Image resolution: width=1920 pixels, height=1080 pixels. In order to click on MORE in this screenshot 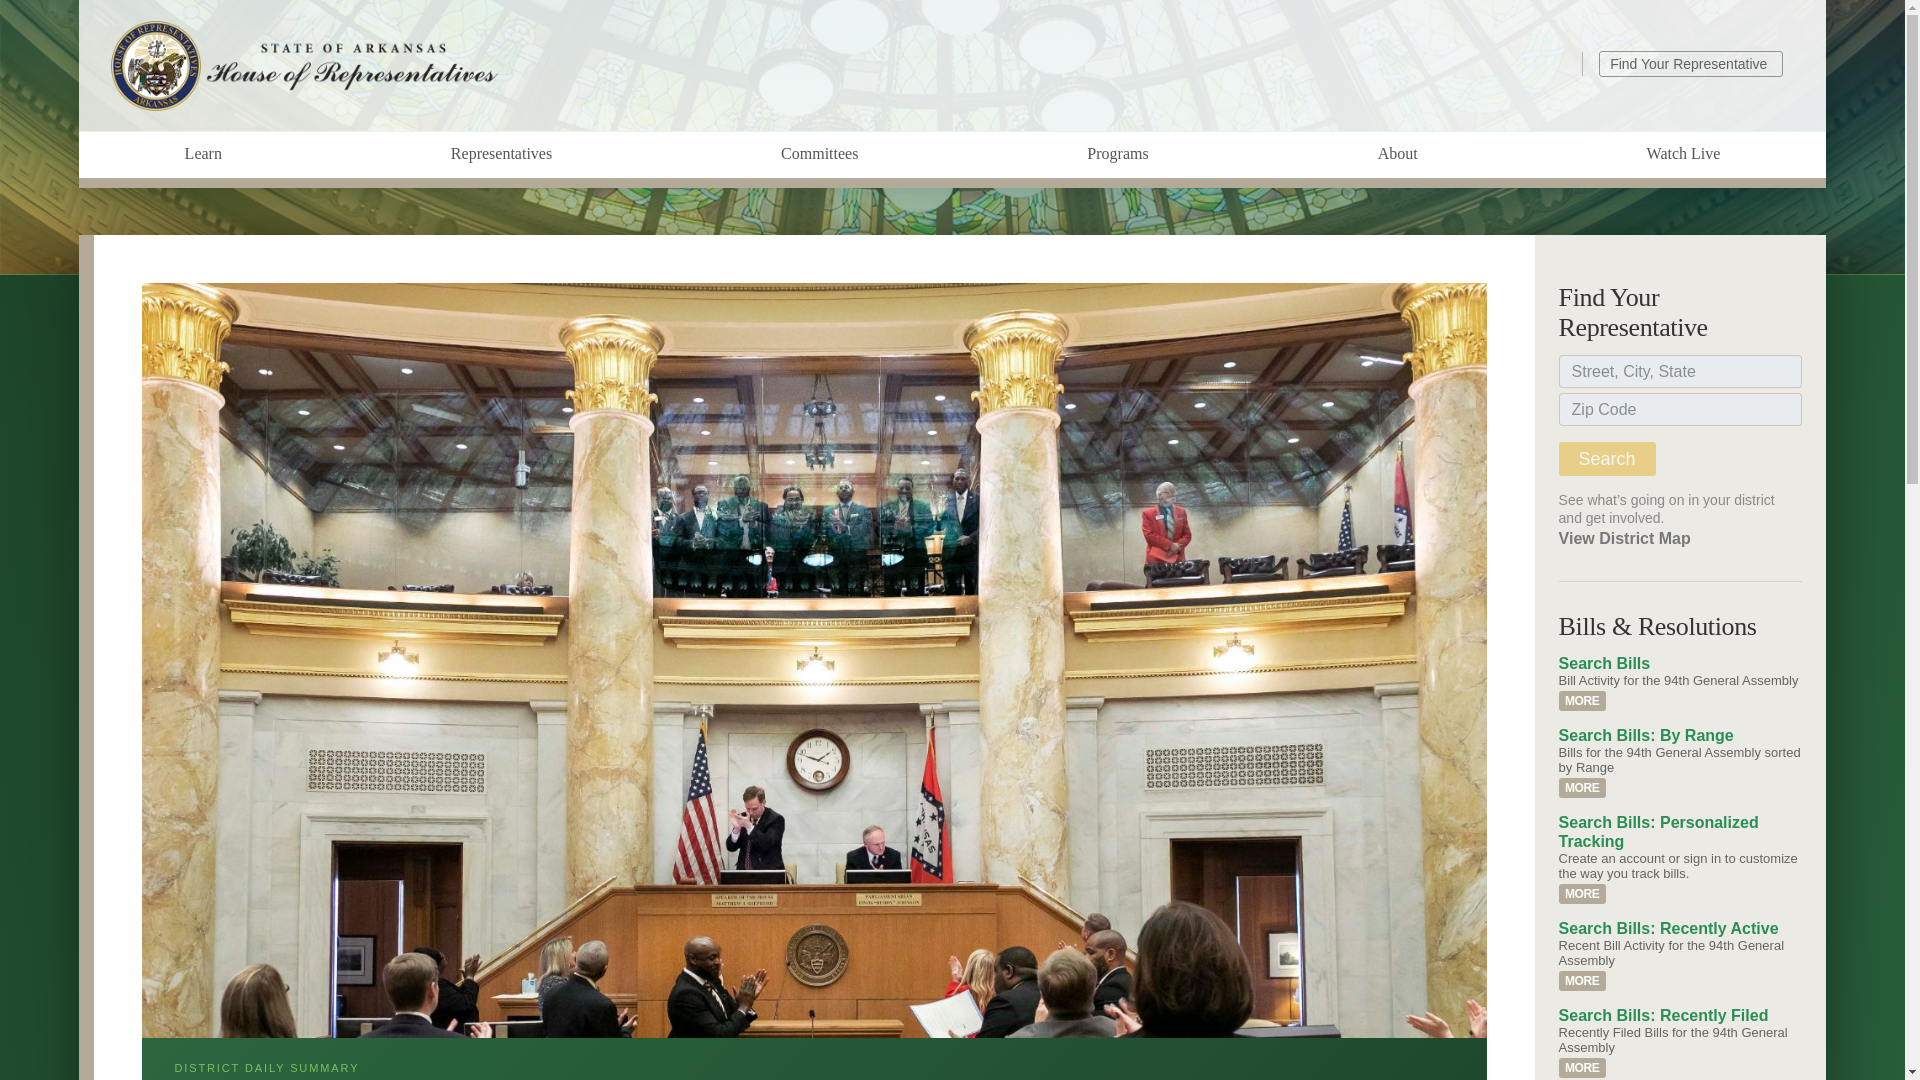, I will do `click(1582, 700)`.